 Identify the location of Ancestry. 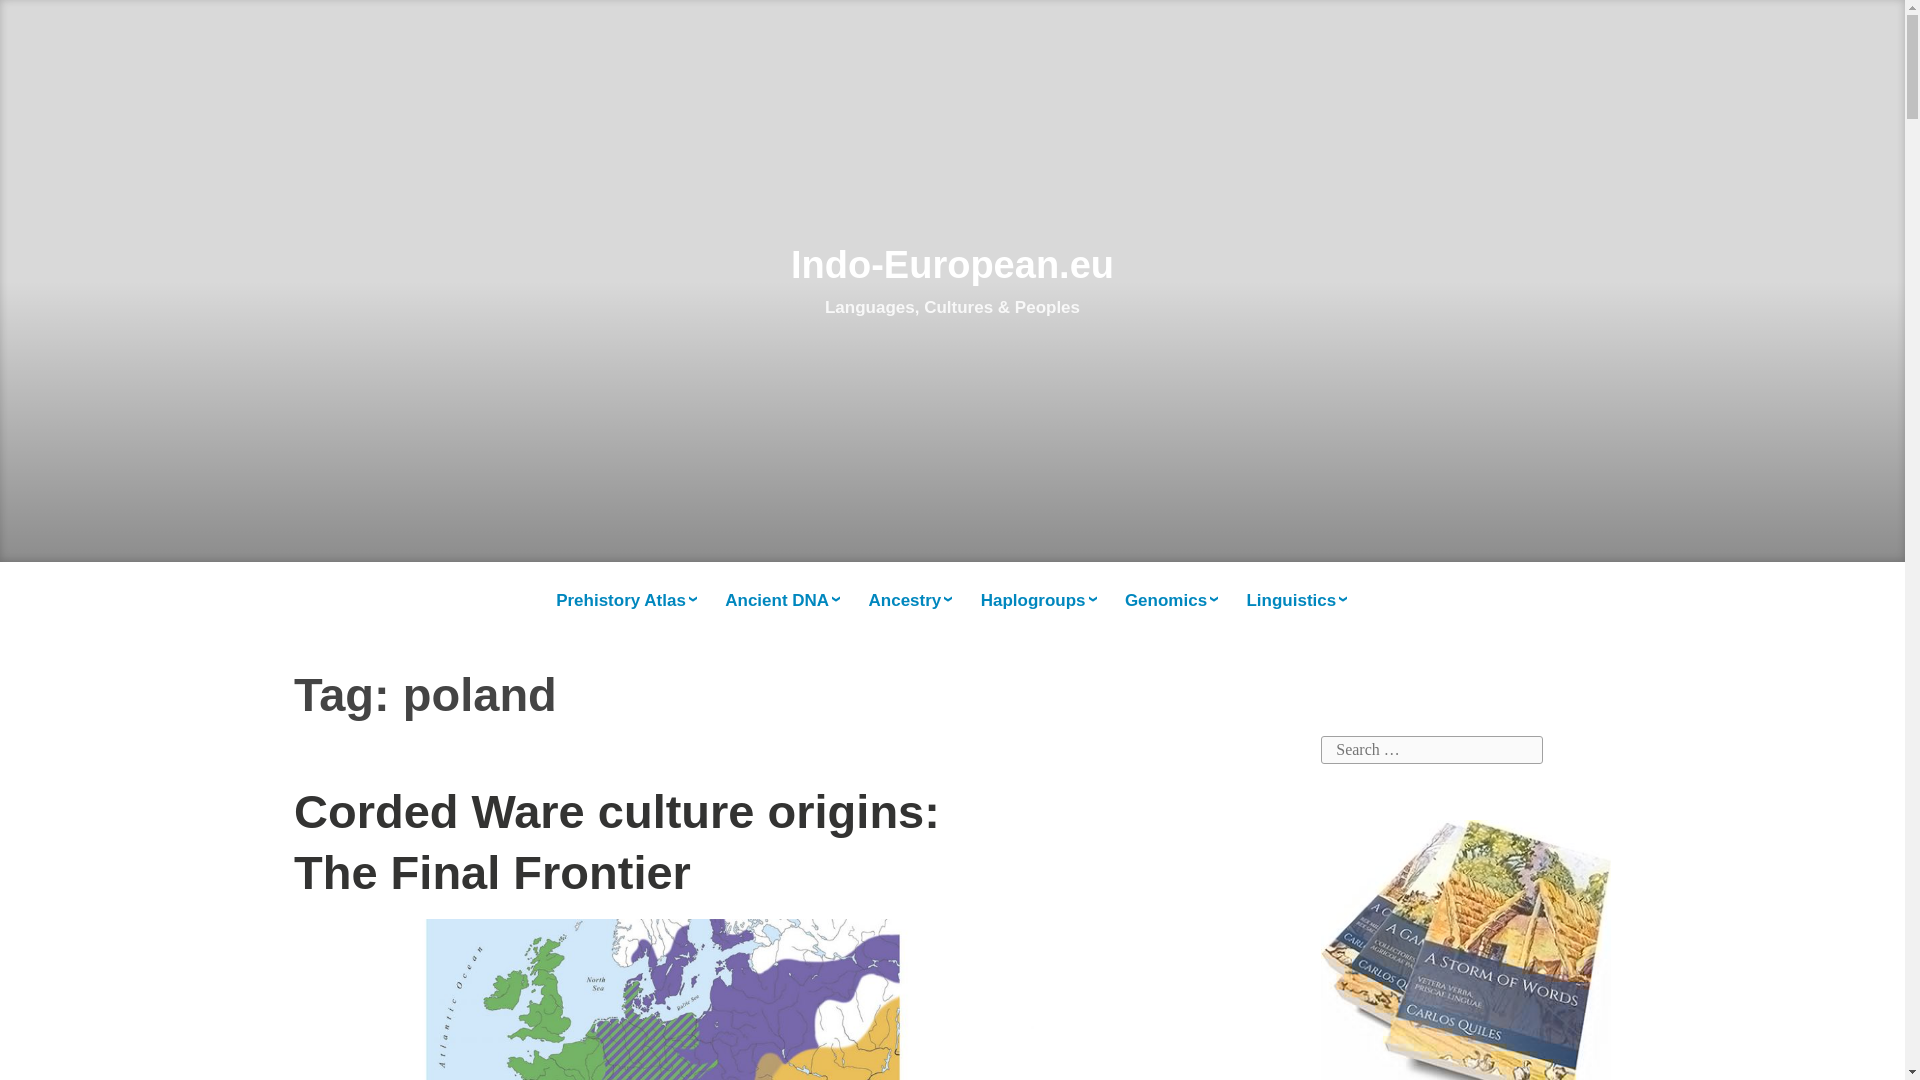
(912, 601).